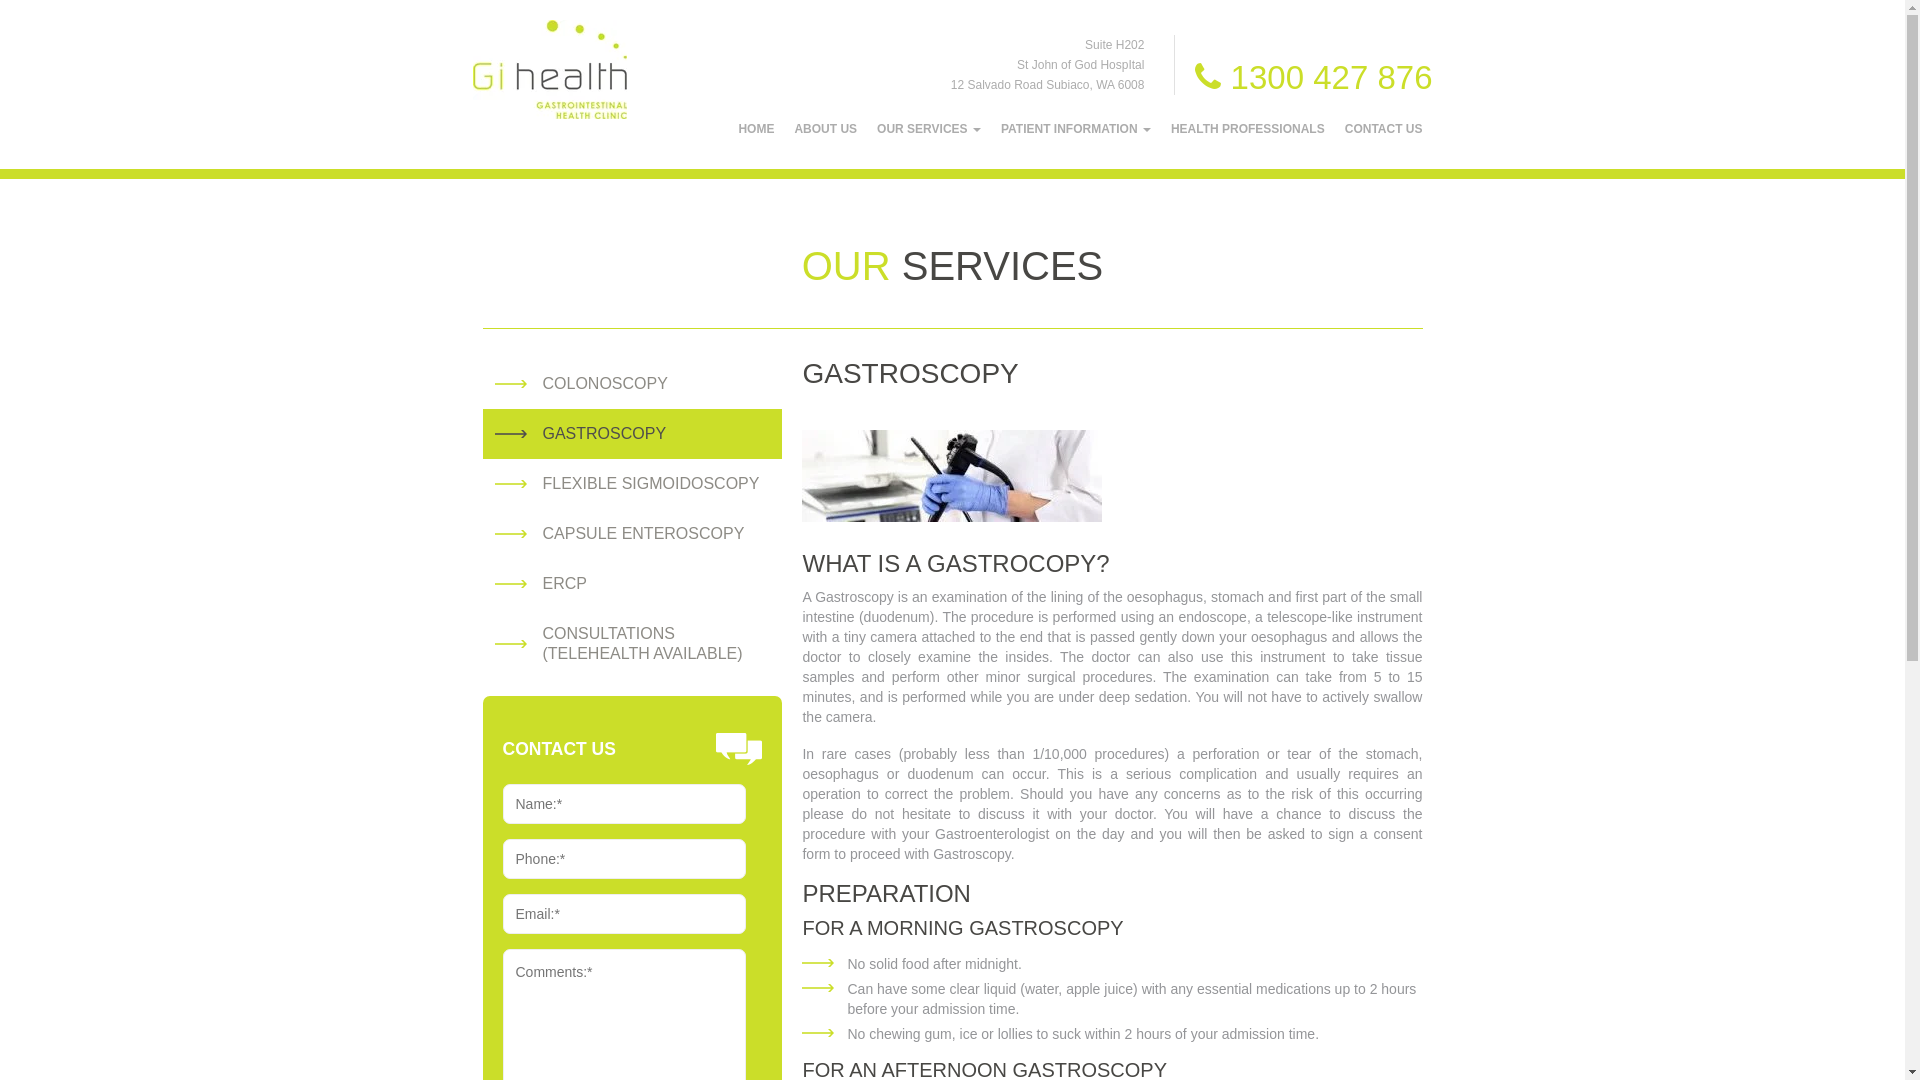 This screenshot has height=1080, width=1920. I want to click on CONTACT US, so click(1384, 129).